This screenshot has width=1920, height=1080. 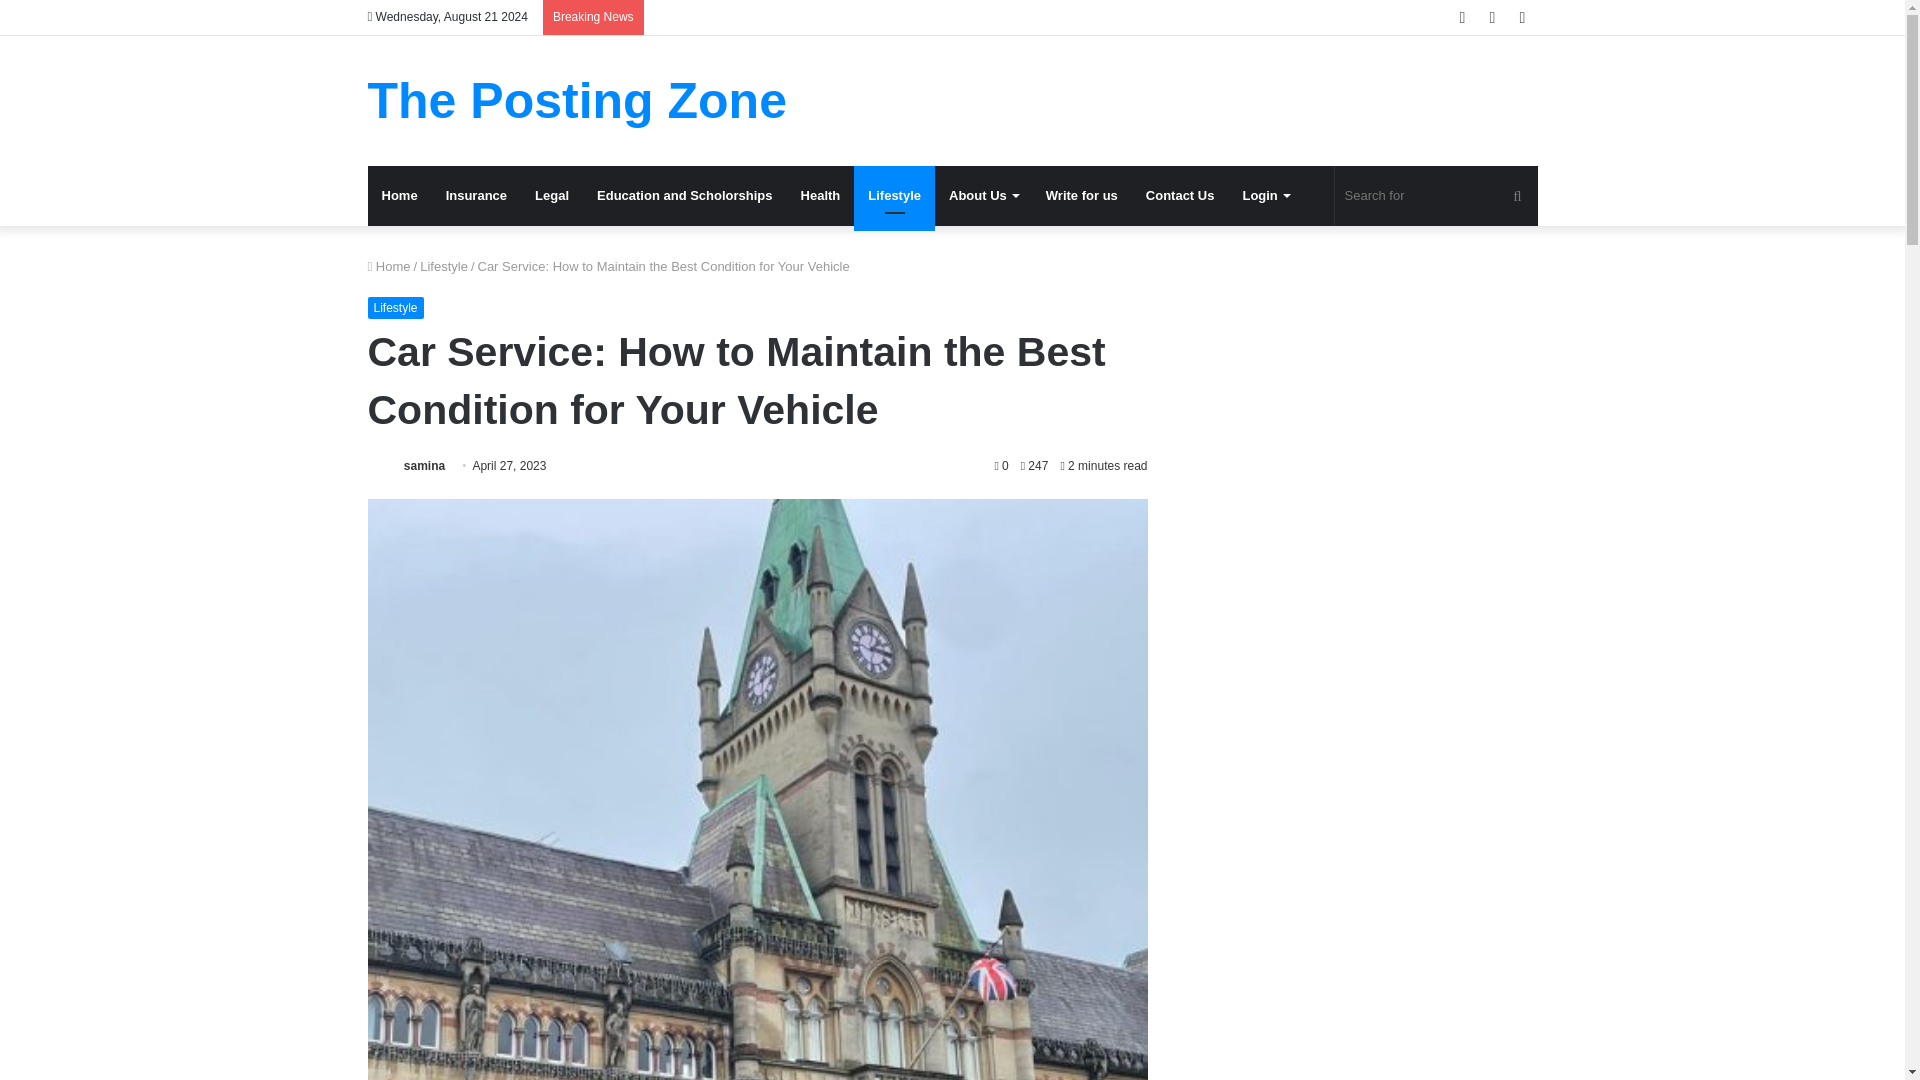 What do you see at coordinates (578, 100) in the screenshot?
I see `The Posting Zone` at bounding box center [578, 100].